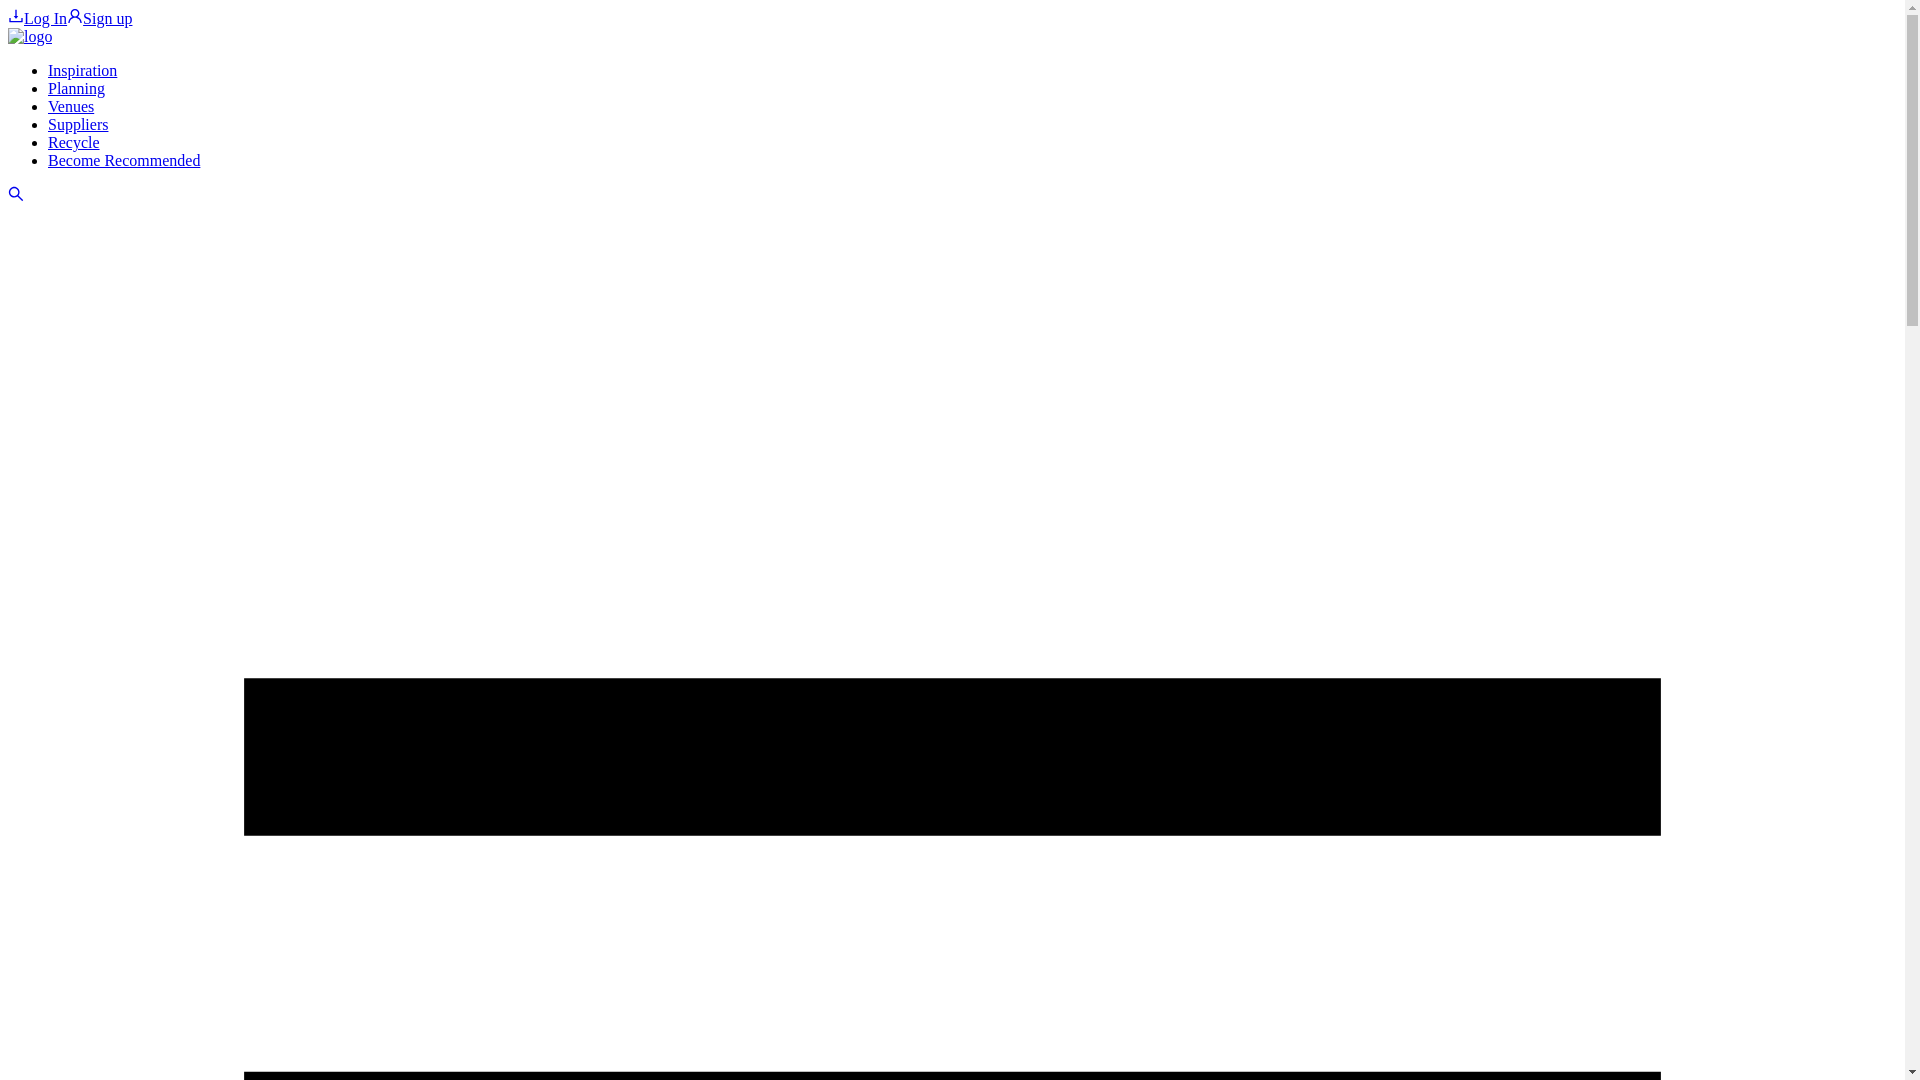  Describe the element at coordinates (78, 124) in the screenshot. I see `Suppliers` at that location.